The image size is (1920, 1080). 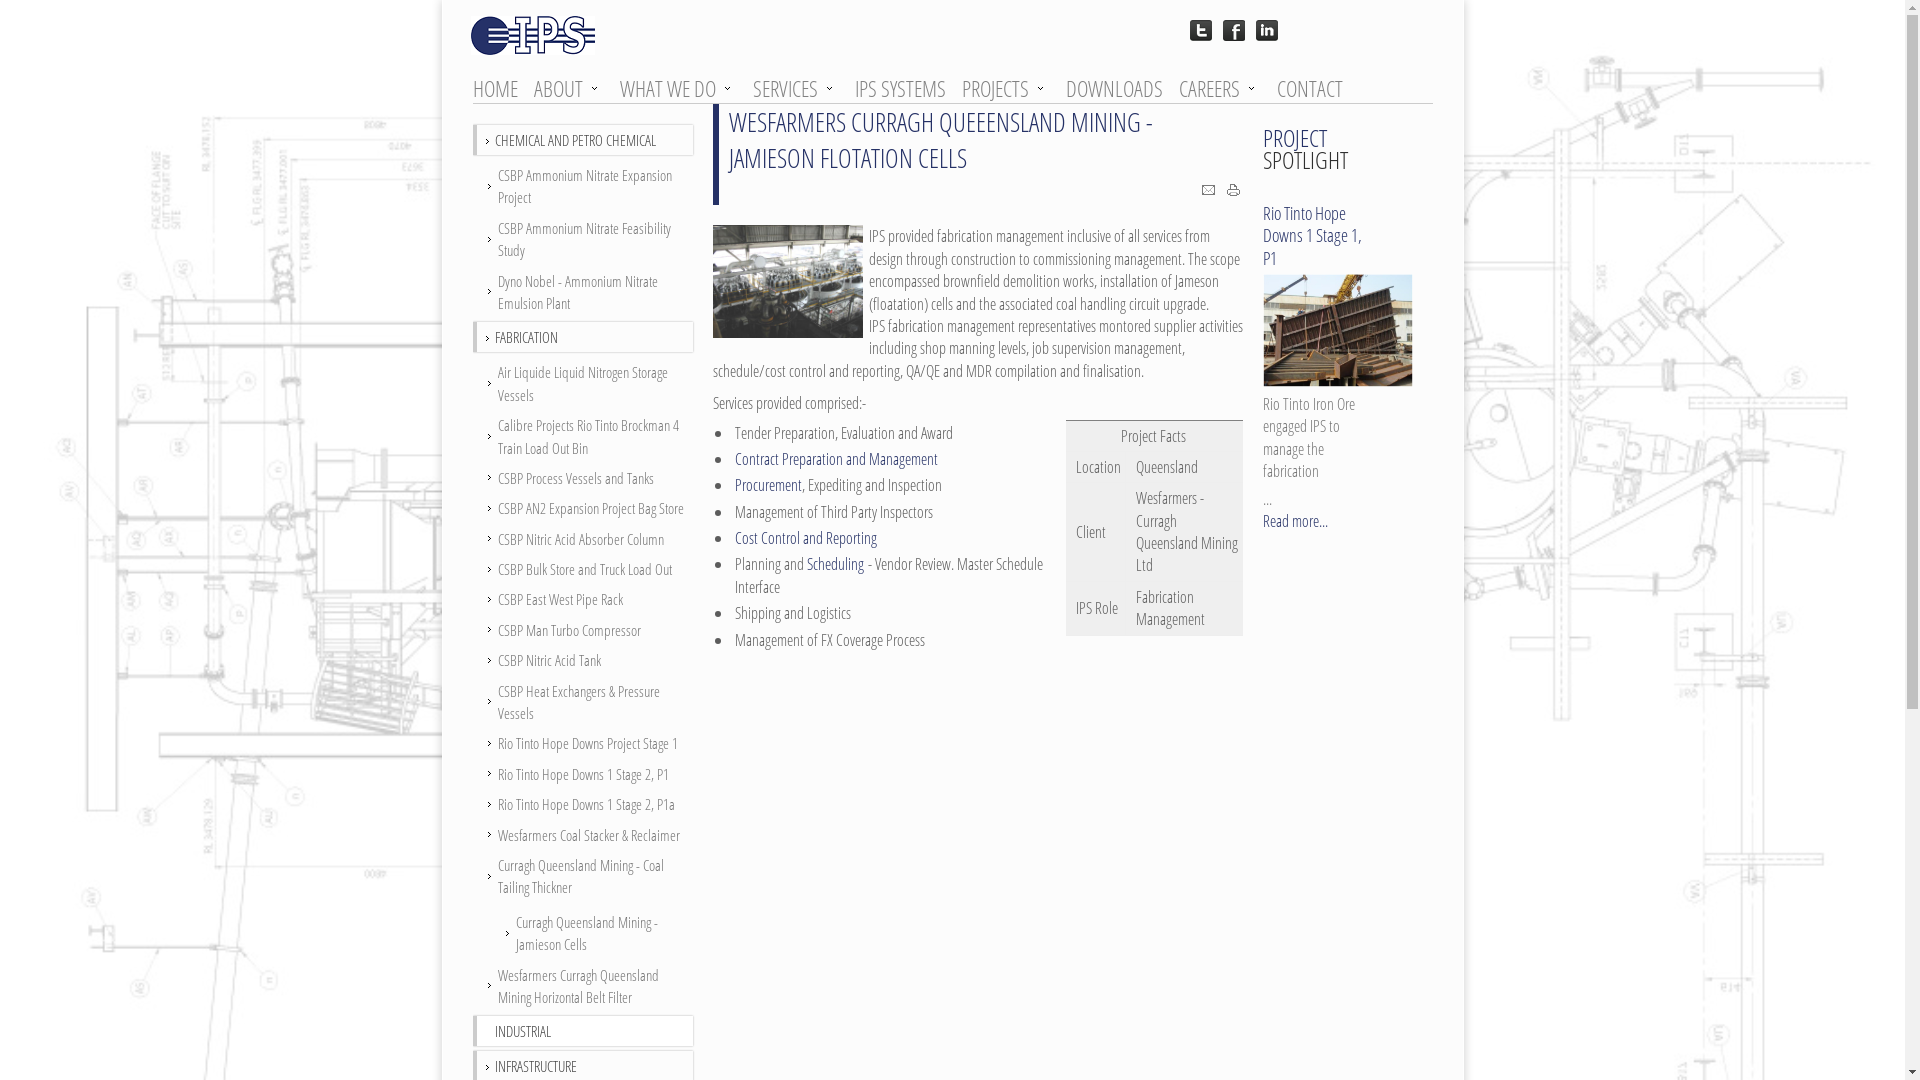 I want to click on IPS SYSTEMS, so click(x=906, y=88).